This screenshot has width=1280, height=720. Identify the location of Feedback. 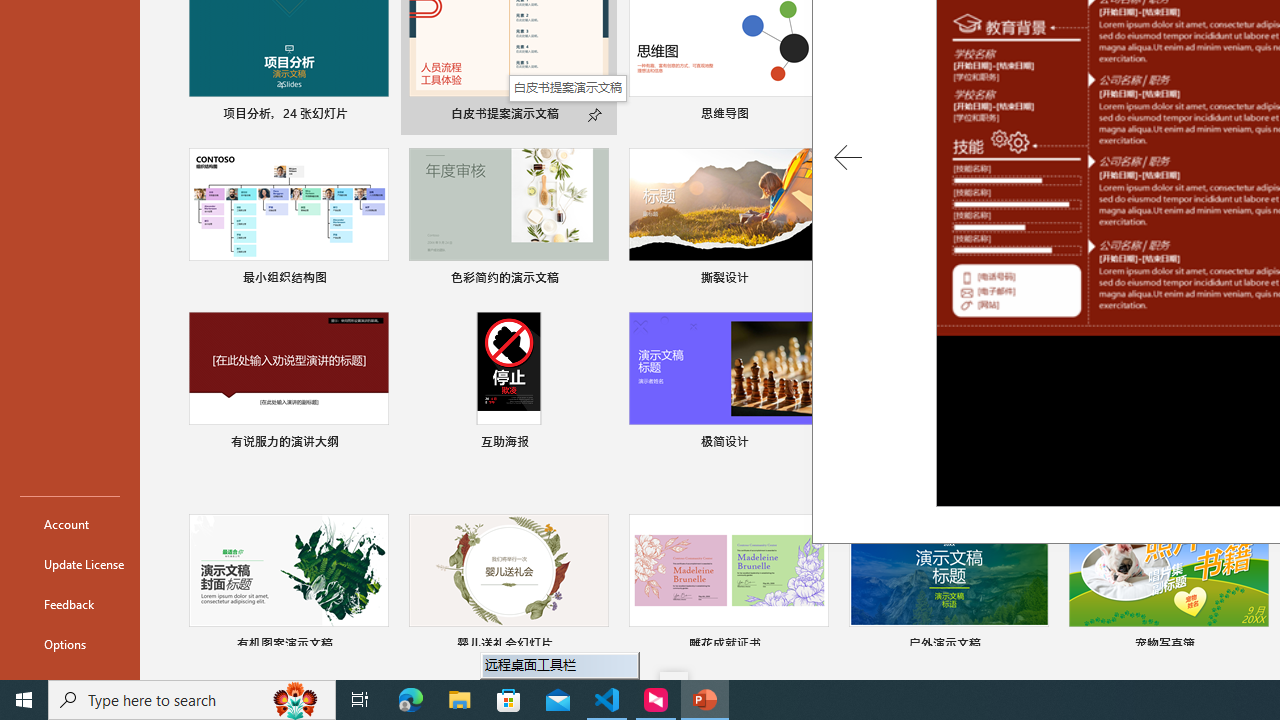
(70, 604).